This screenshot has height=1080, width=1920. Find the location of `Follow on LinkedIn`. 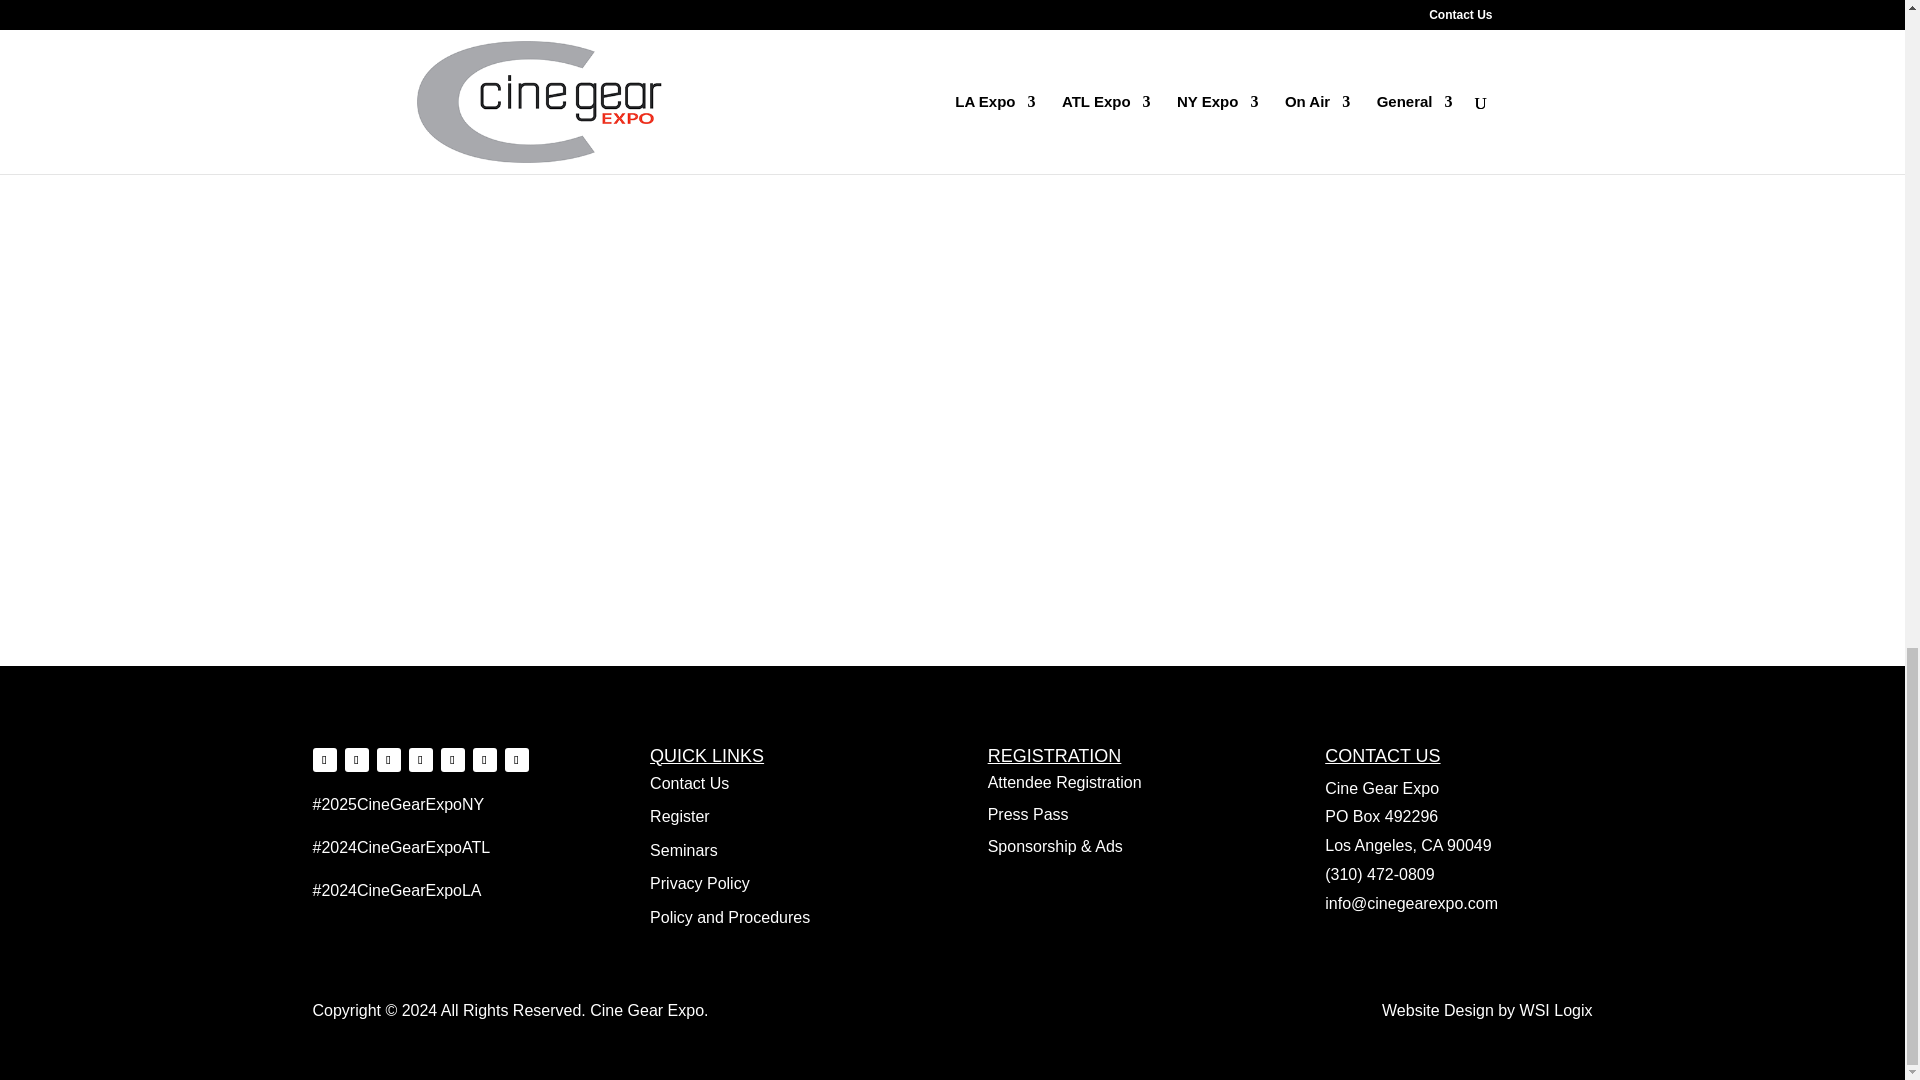

Follow on LinkedIn is located at coordinates (452, 760).